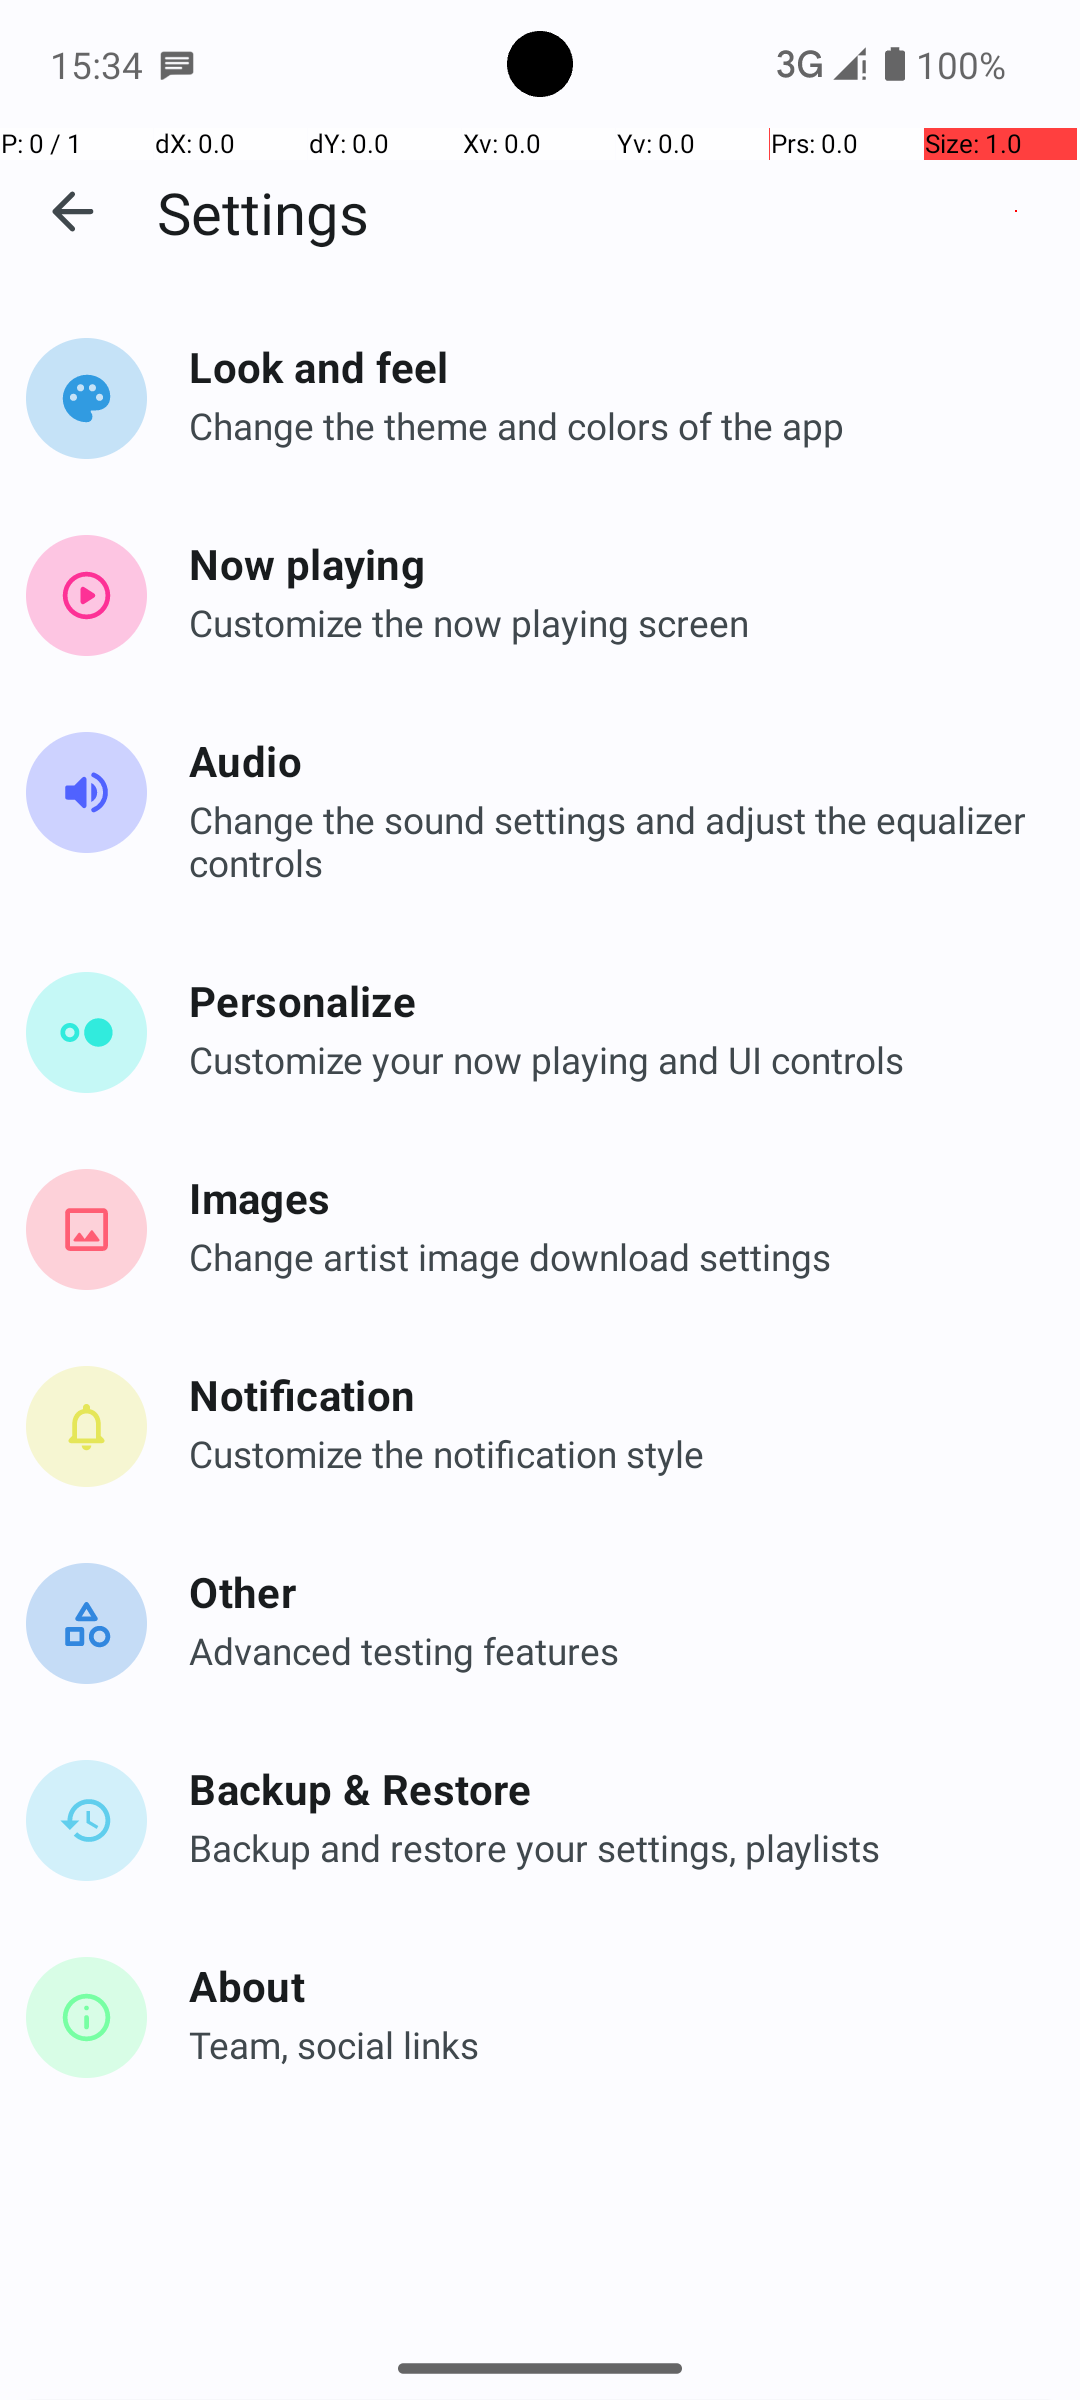  What do you see at coordinates (611, 1256) in the screenshot?
I see `Change artist image download settings` at bounding box center [611, 1256].